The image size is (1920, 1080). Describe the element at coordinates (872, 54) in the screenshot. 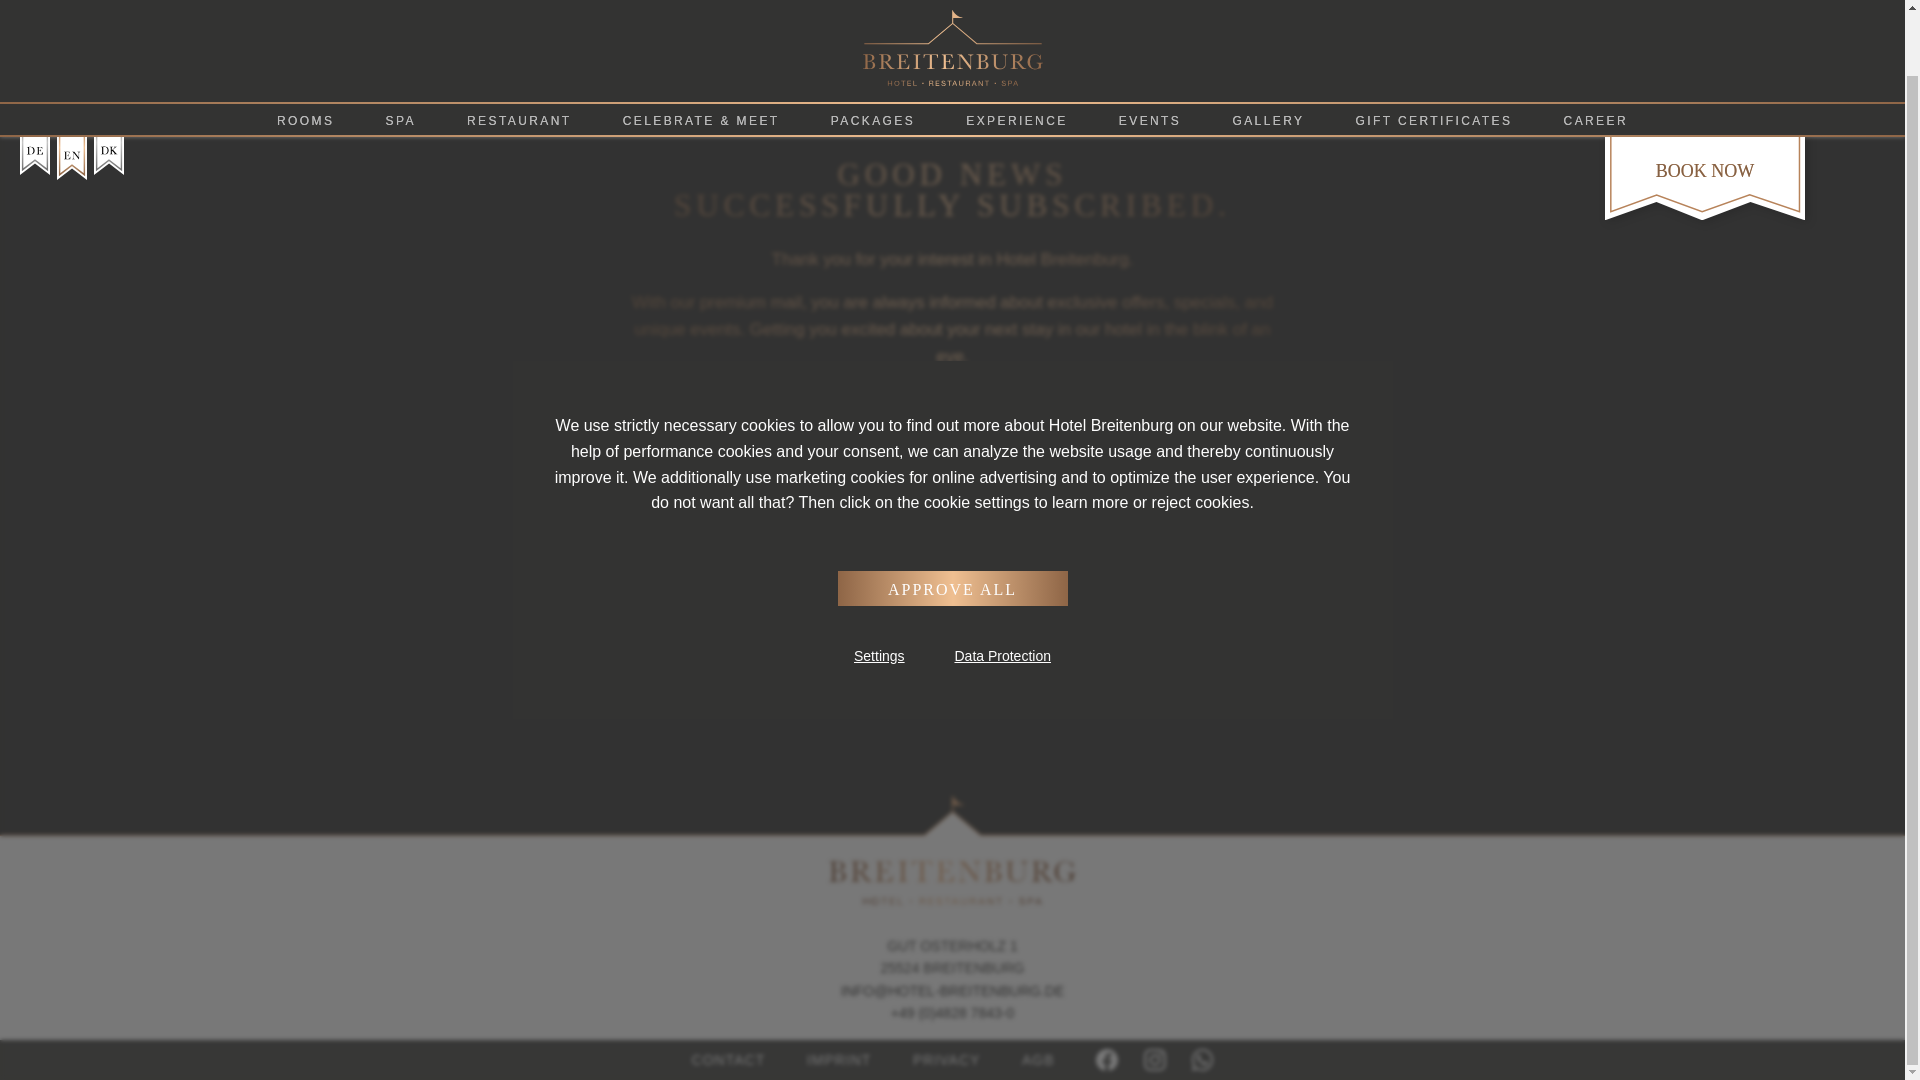

I see `PACKAGES` at that location.